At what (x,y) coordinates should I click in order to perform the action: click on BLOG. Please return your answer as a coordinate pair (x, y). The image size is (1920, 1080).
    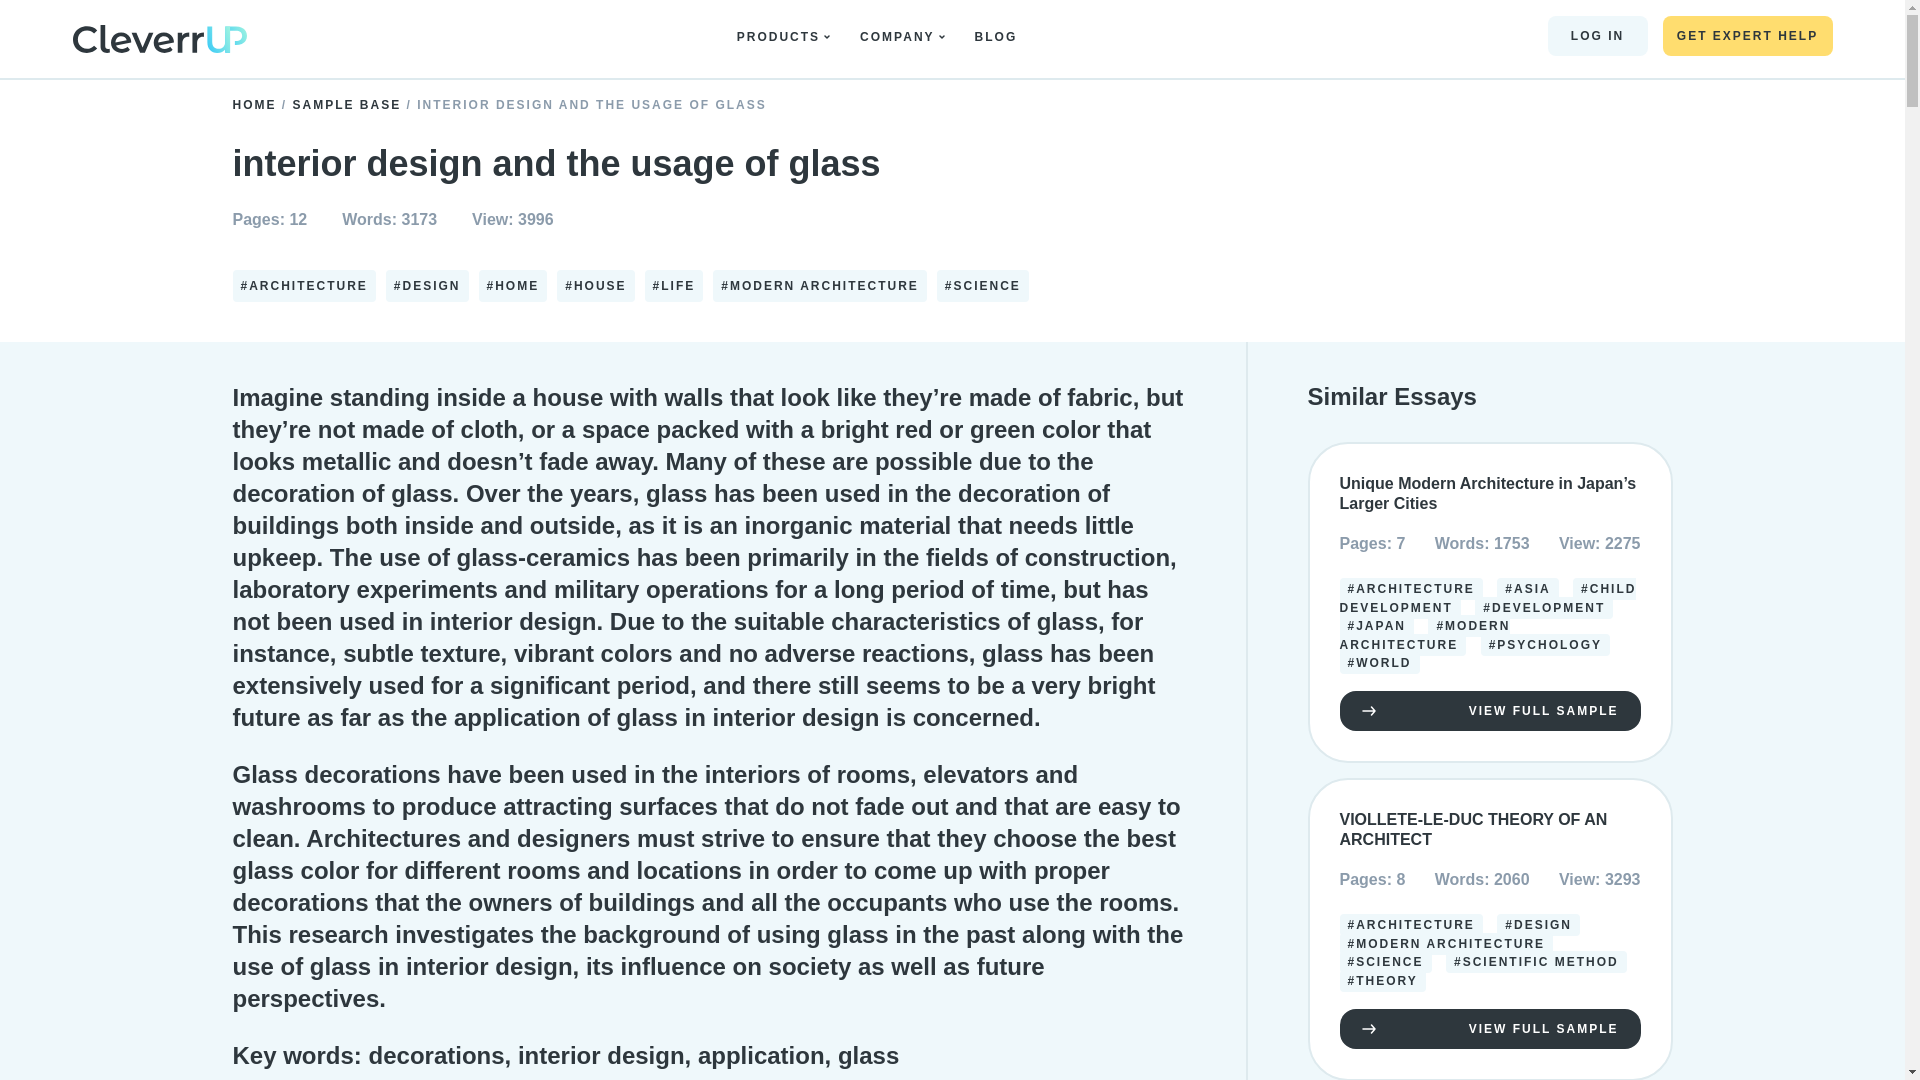
    Looking at the image, I should click on (1001, 37).